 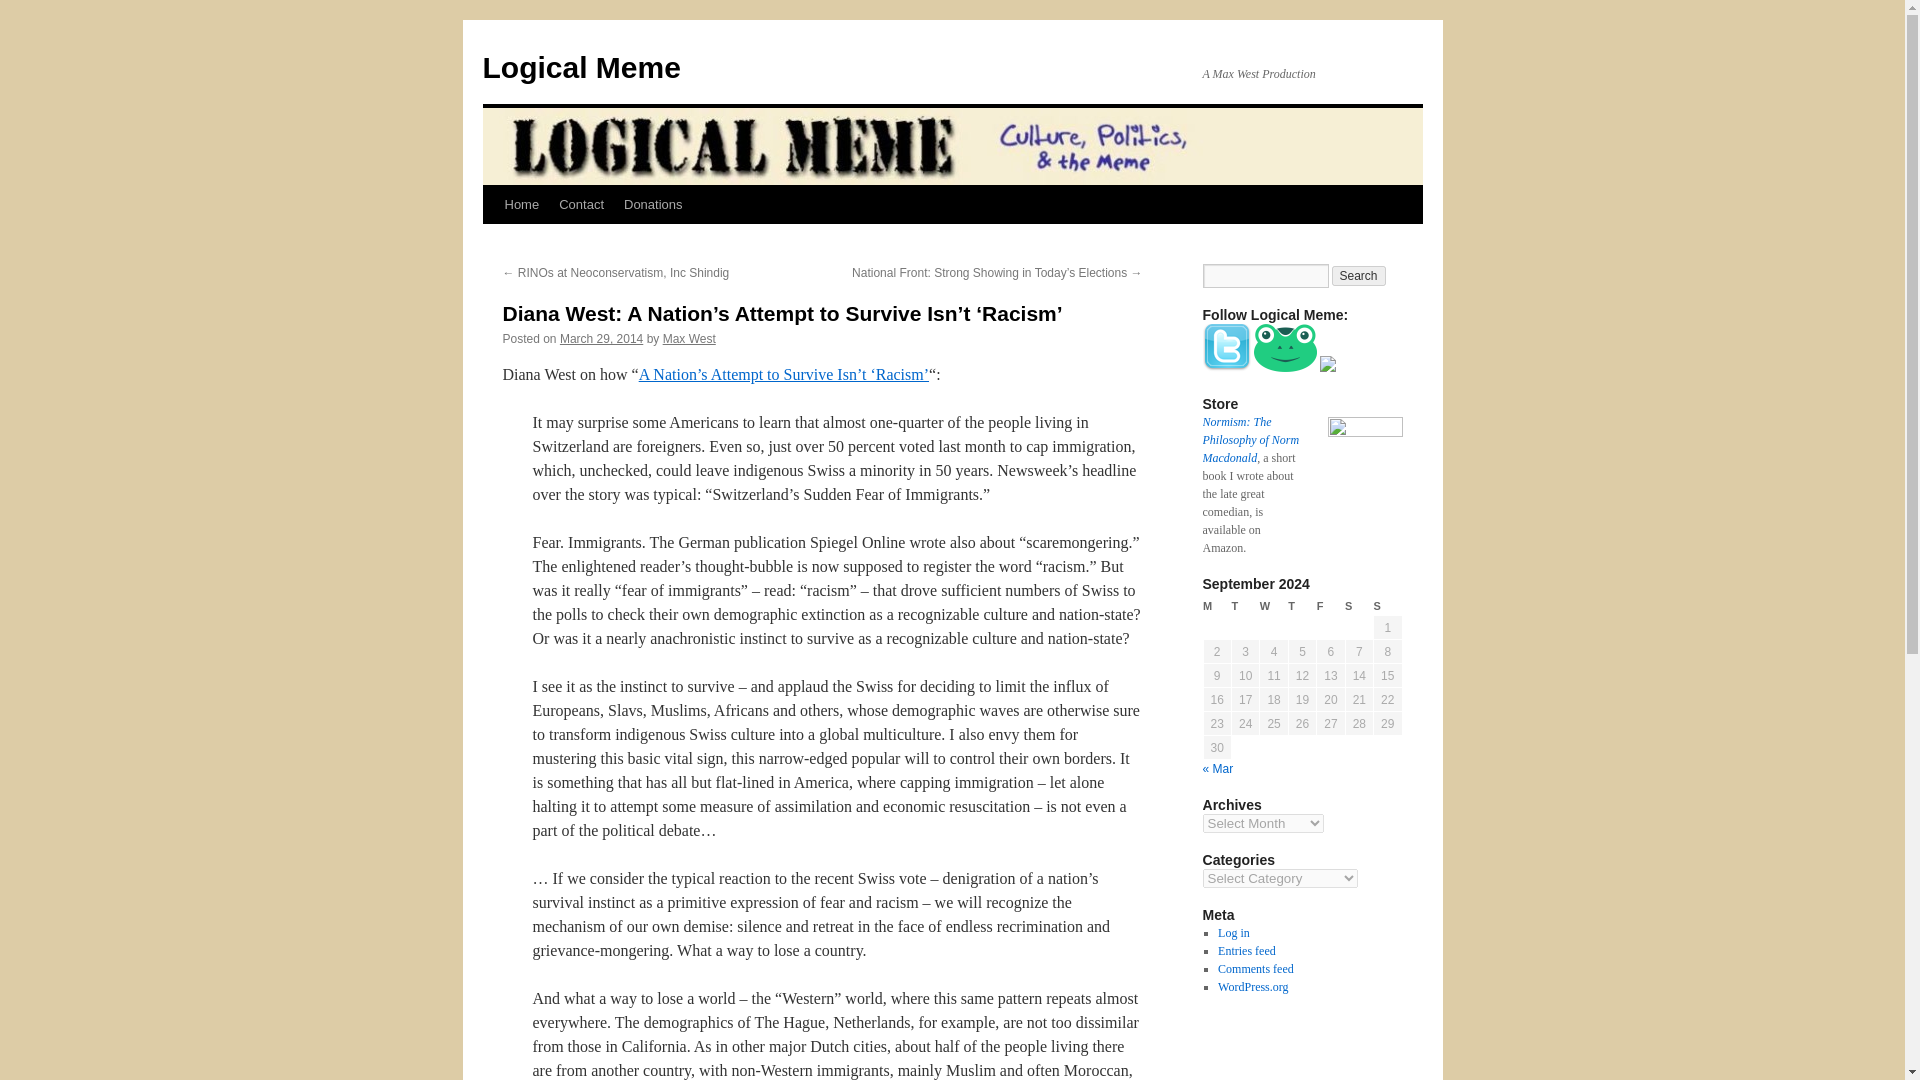 I want to click on Friday, so click(x=1331, y=606).